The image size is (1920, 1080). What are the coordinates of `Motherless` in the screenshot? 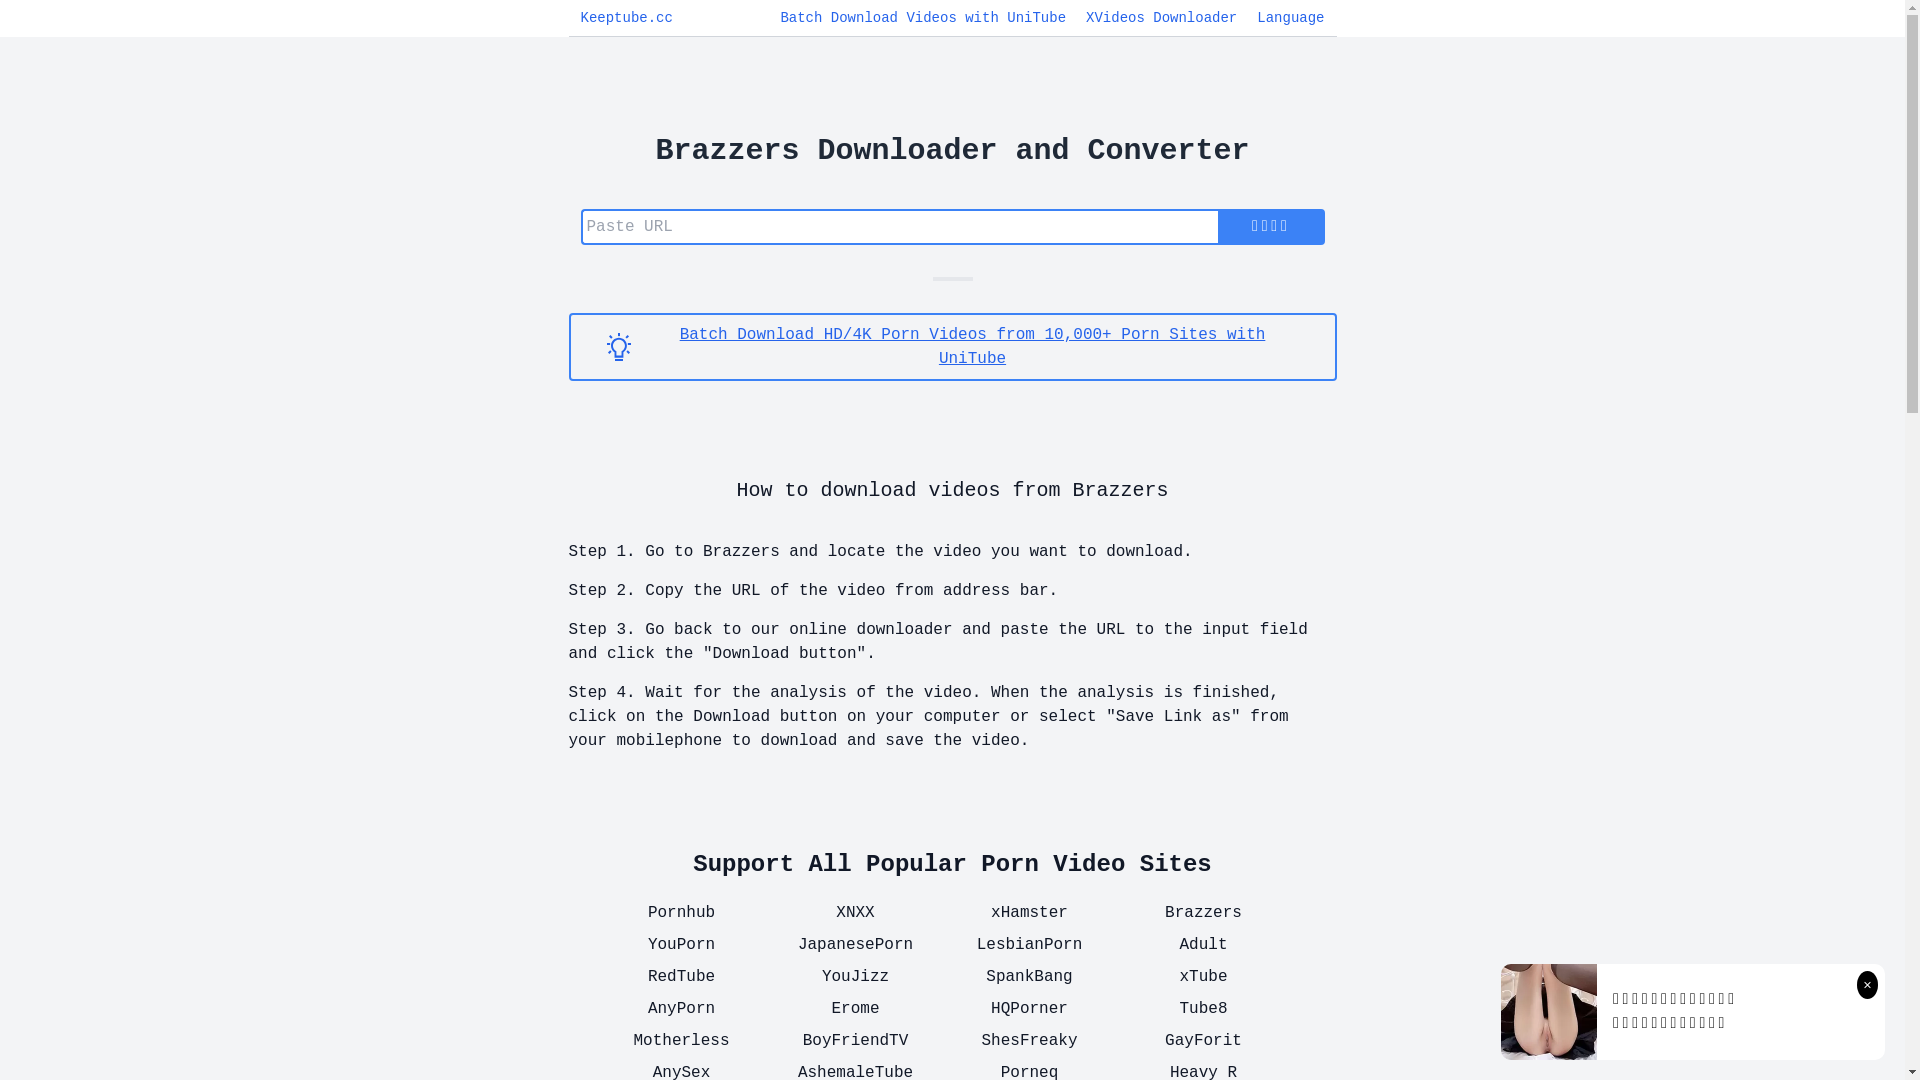 It's located at (681, 1041).